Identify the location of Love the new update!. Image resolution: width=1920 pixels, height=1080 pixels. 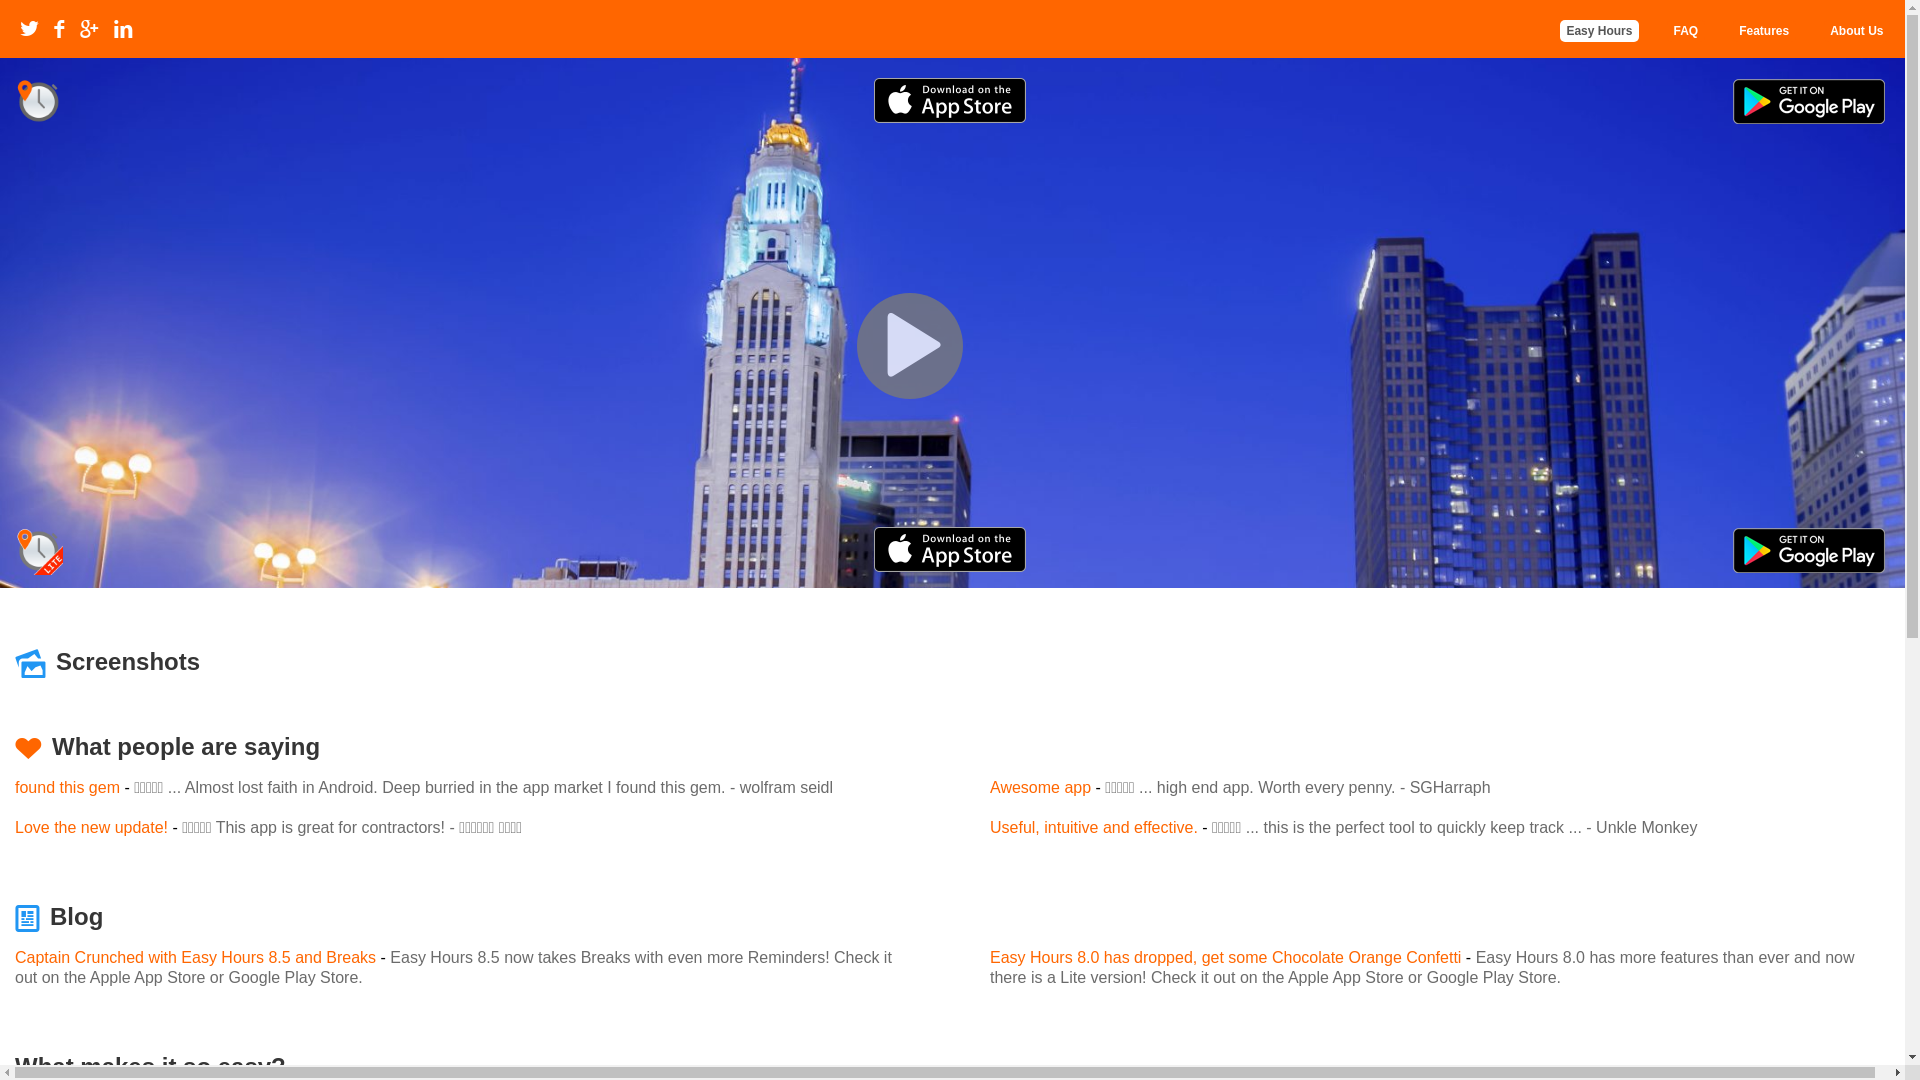
(92, 828).